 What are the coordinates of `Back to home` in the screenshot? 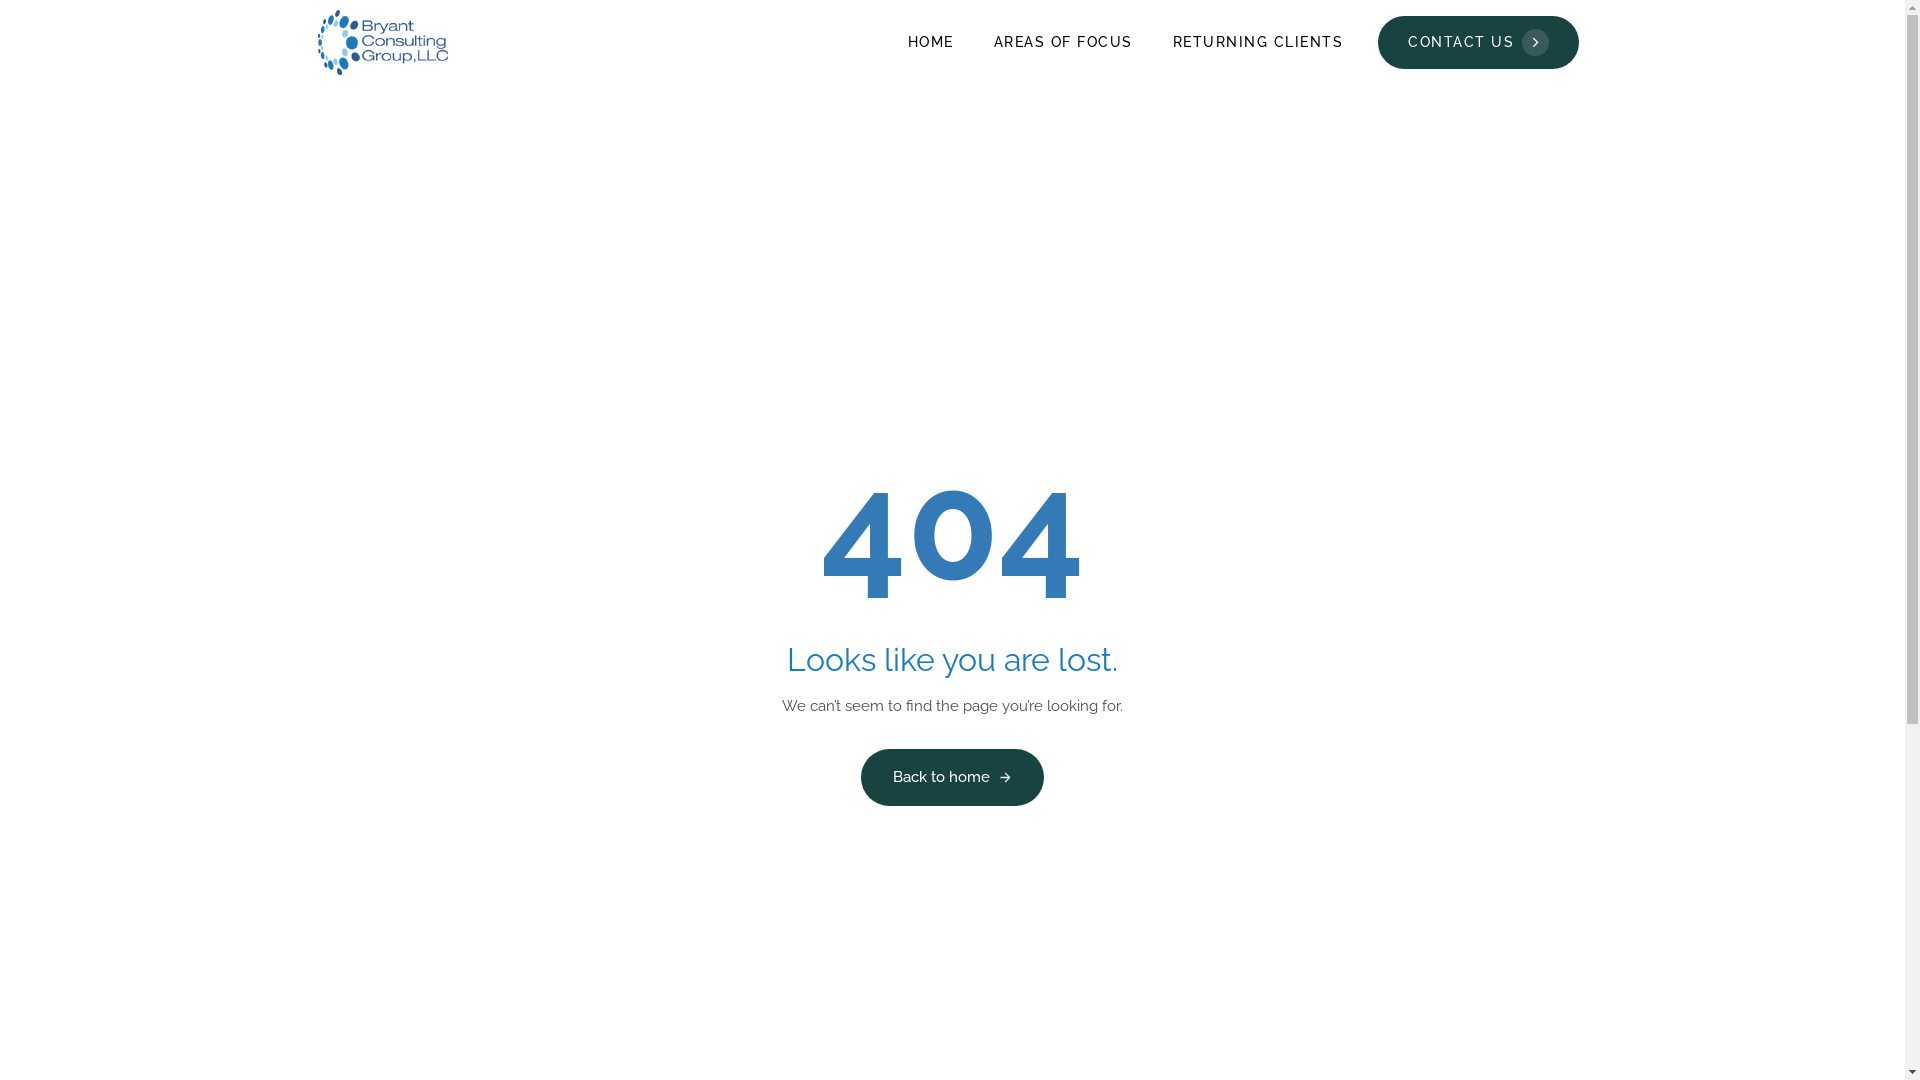 It's located at (952, 777).